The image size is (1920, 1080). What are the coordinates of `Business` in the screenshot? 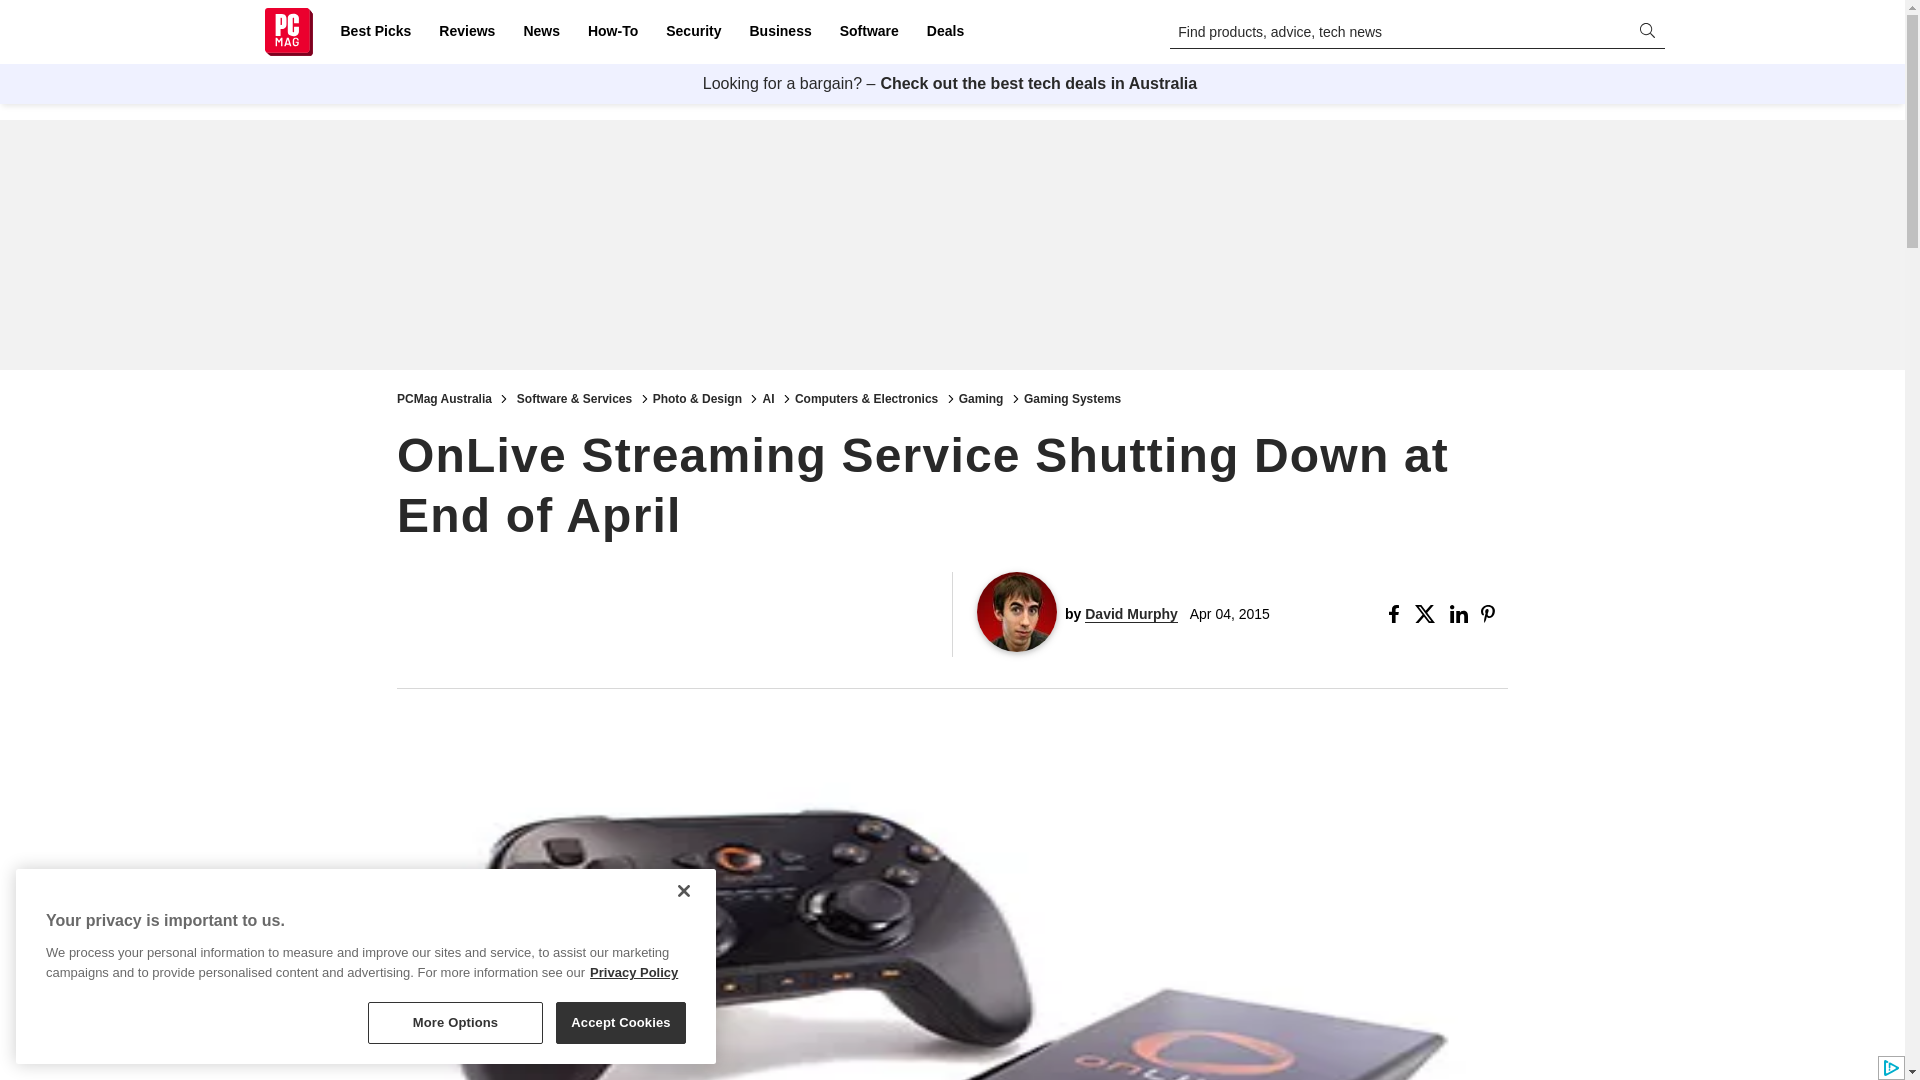 It's located at (780, 32).